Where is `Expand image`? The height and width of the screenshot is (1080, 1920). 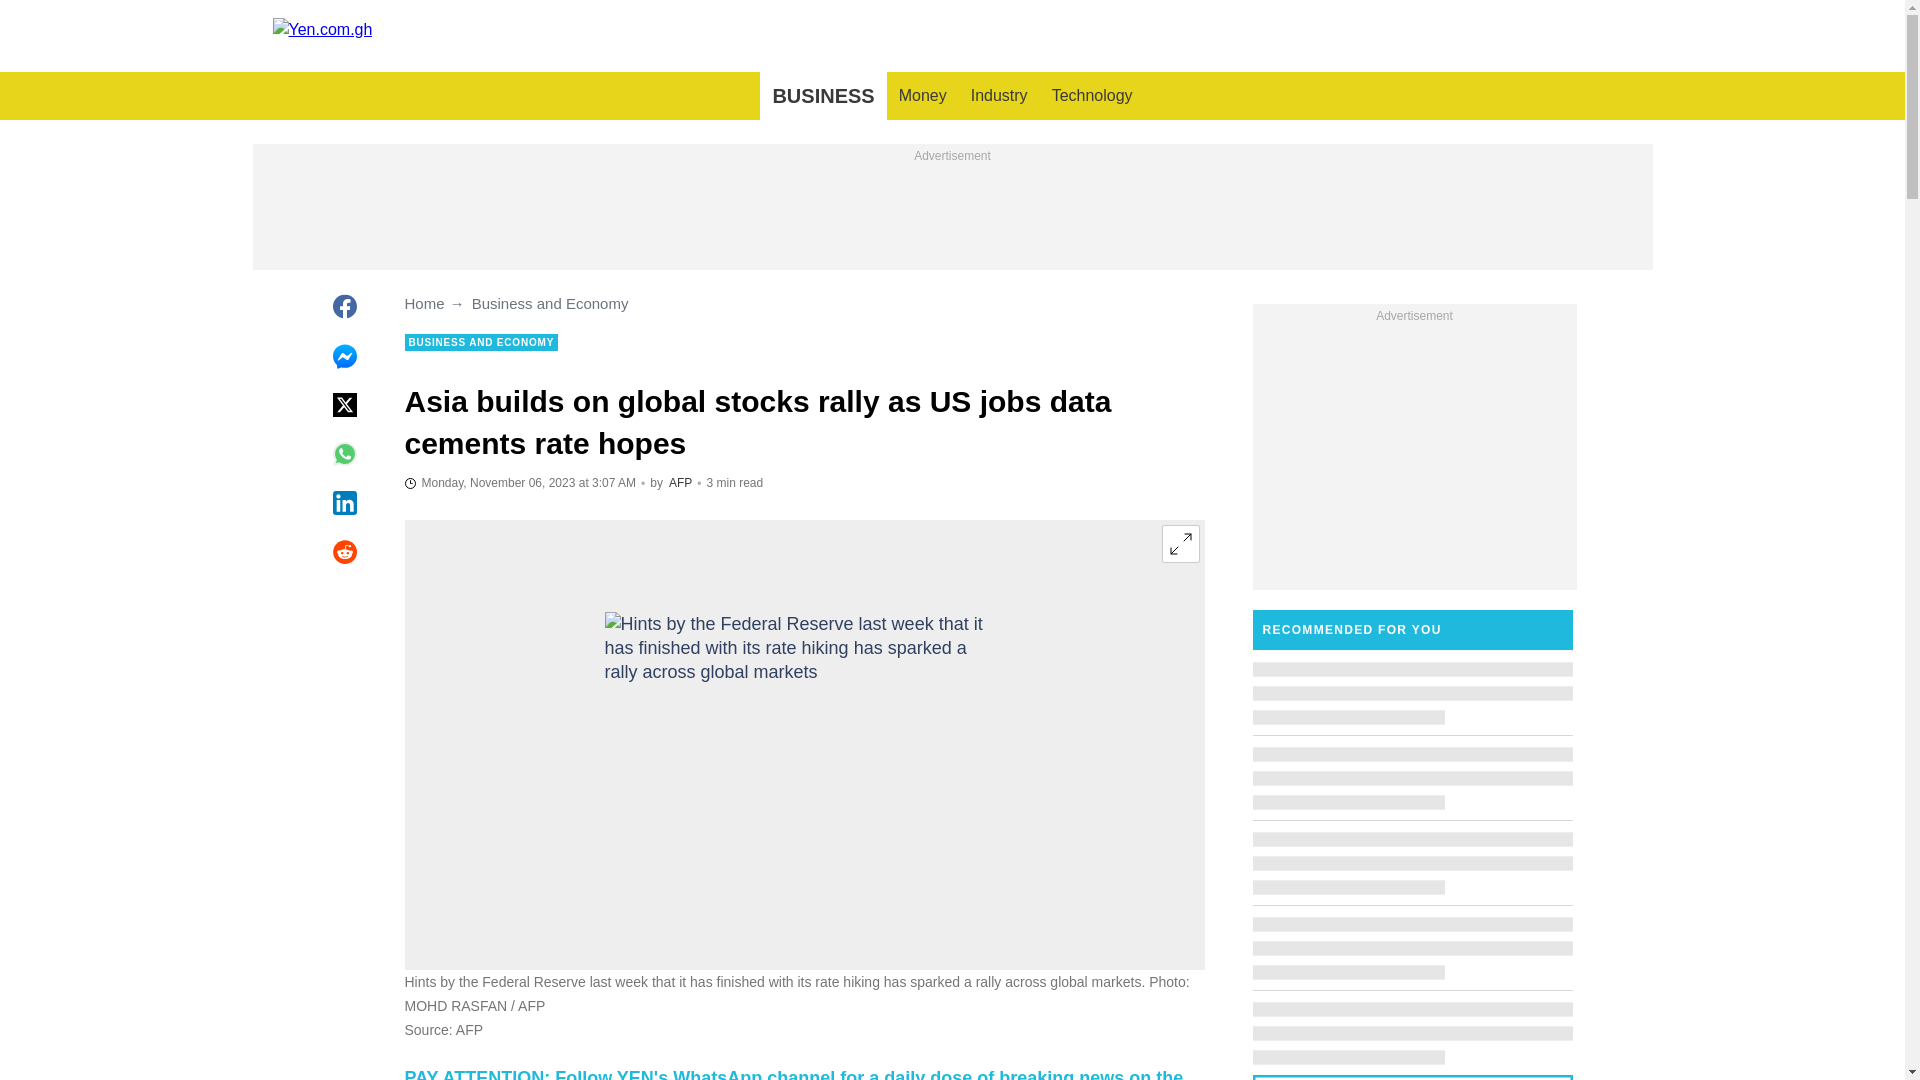
Expand image is located at coordinates (1180, 543).